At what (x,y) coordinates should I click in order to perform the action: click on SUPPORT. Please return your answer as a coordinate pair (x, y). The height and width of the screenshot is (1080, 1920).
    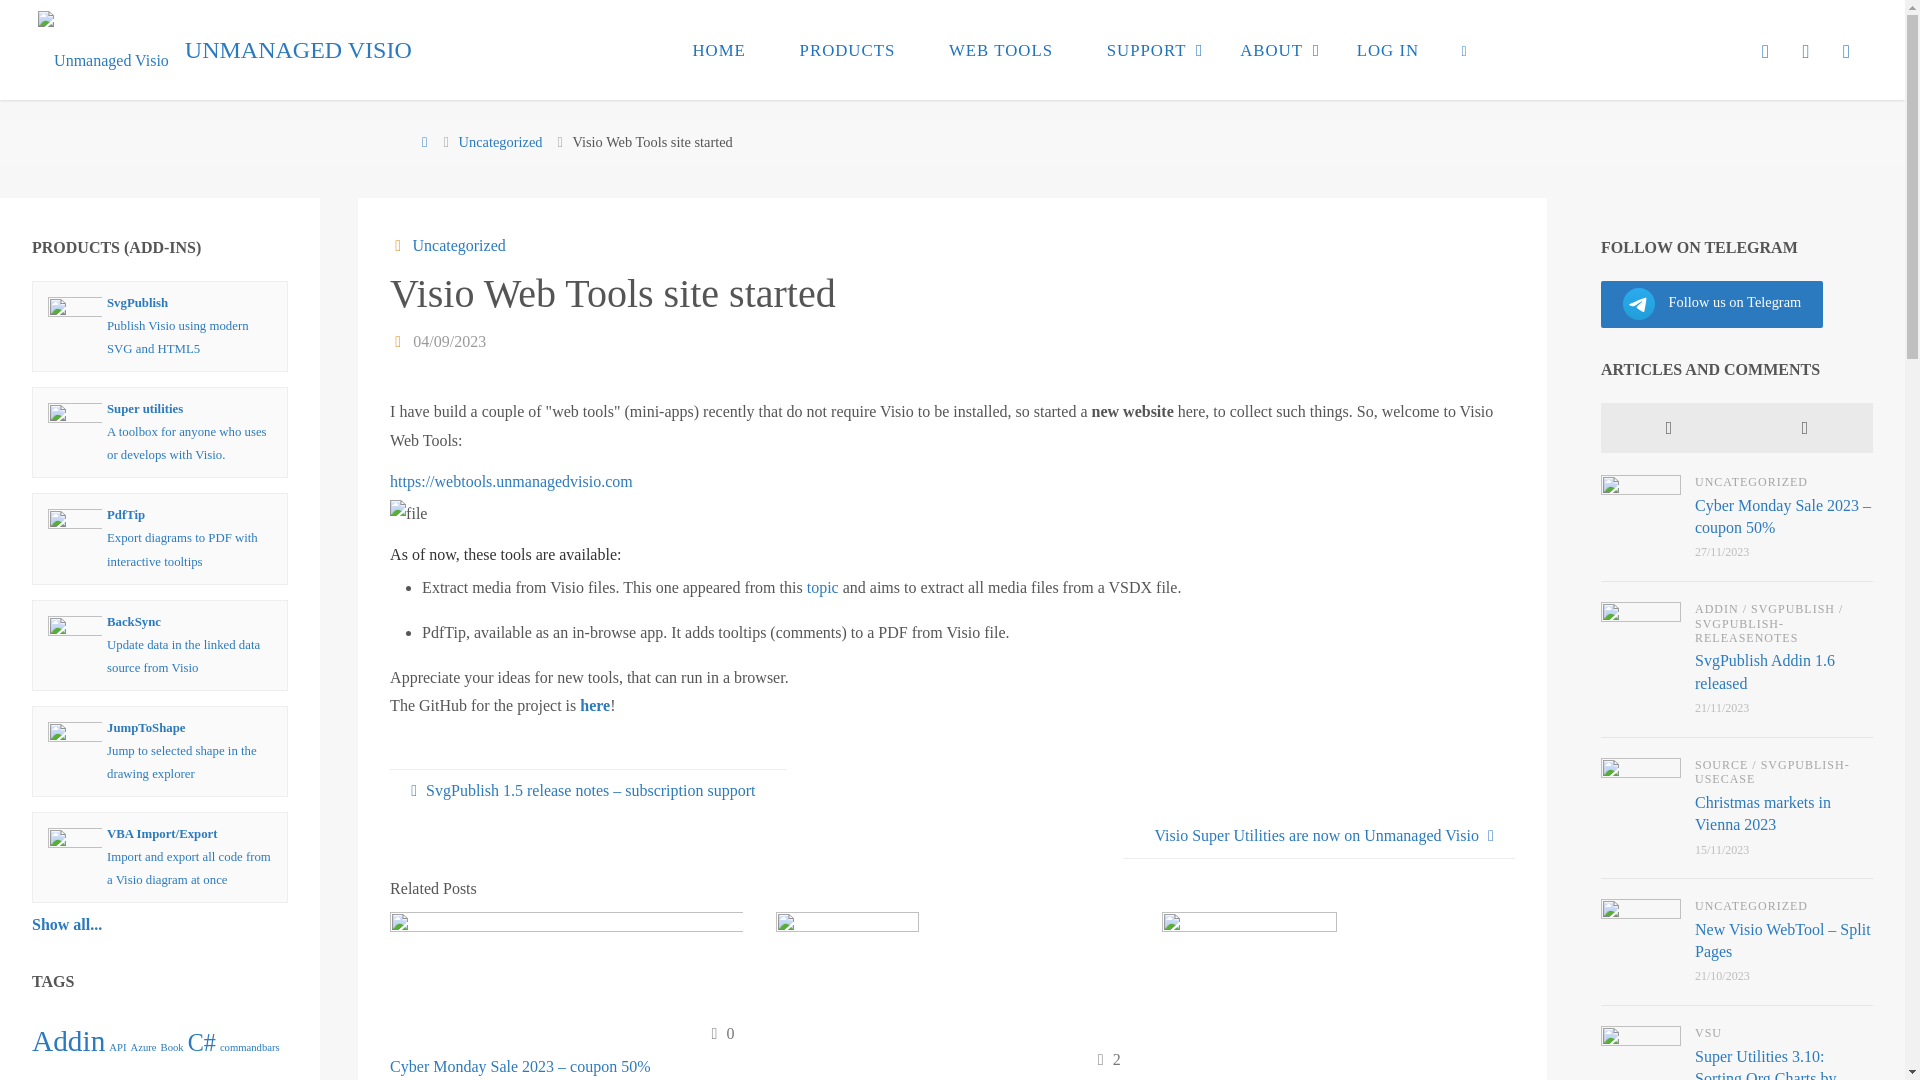
    Looking at the image, I should click on (1146, 50).